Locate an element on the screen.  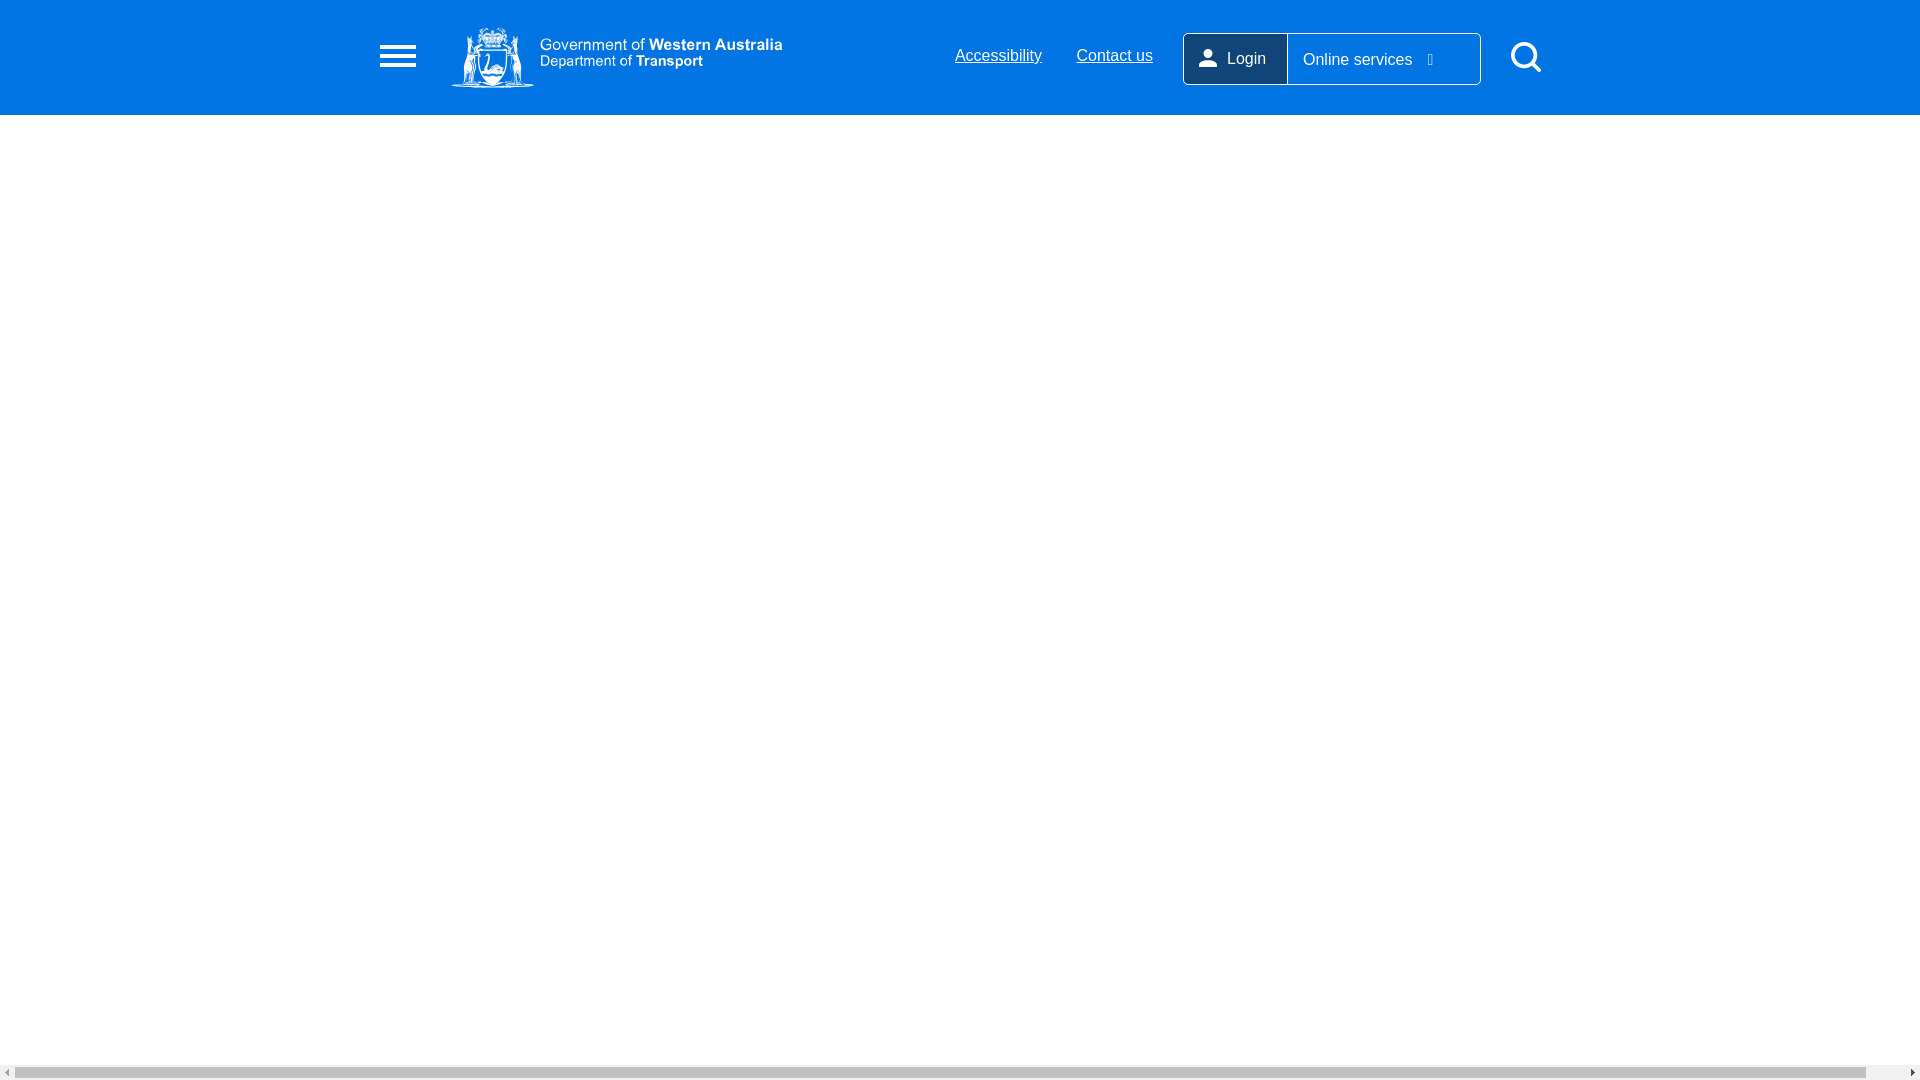
Department of Transport is located at coordinates (617, 56).